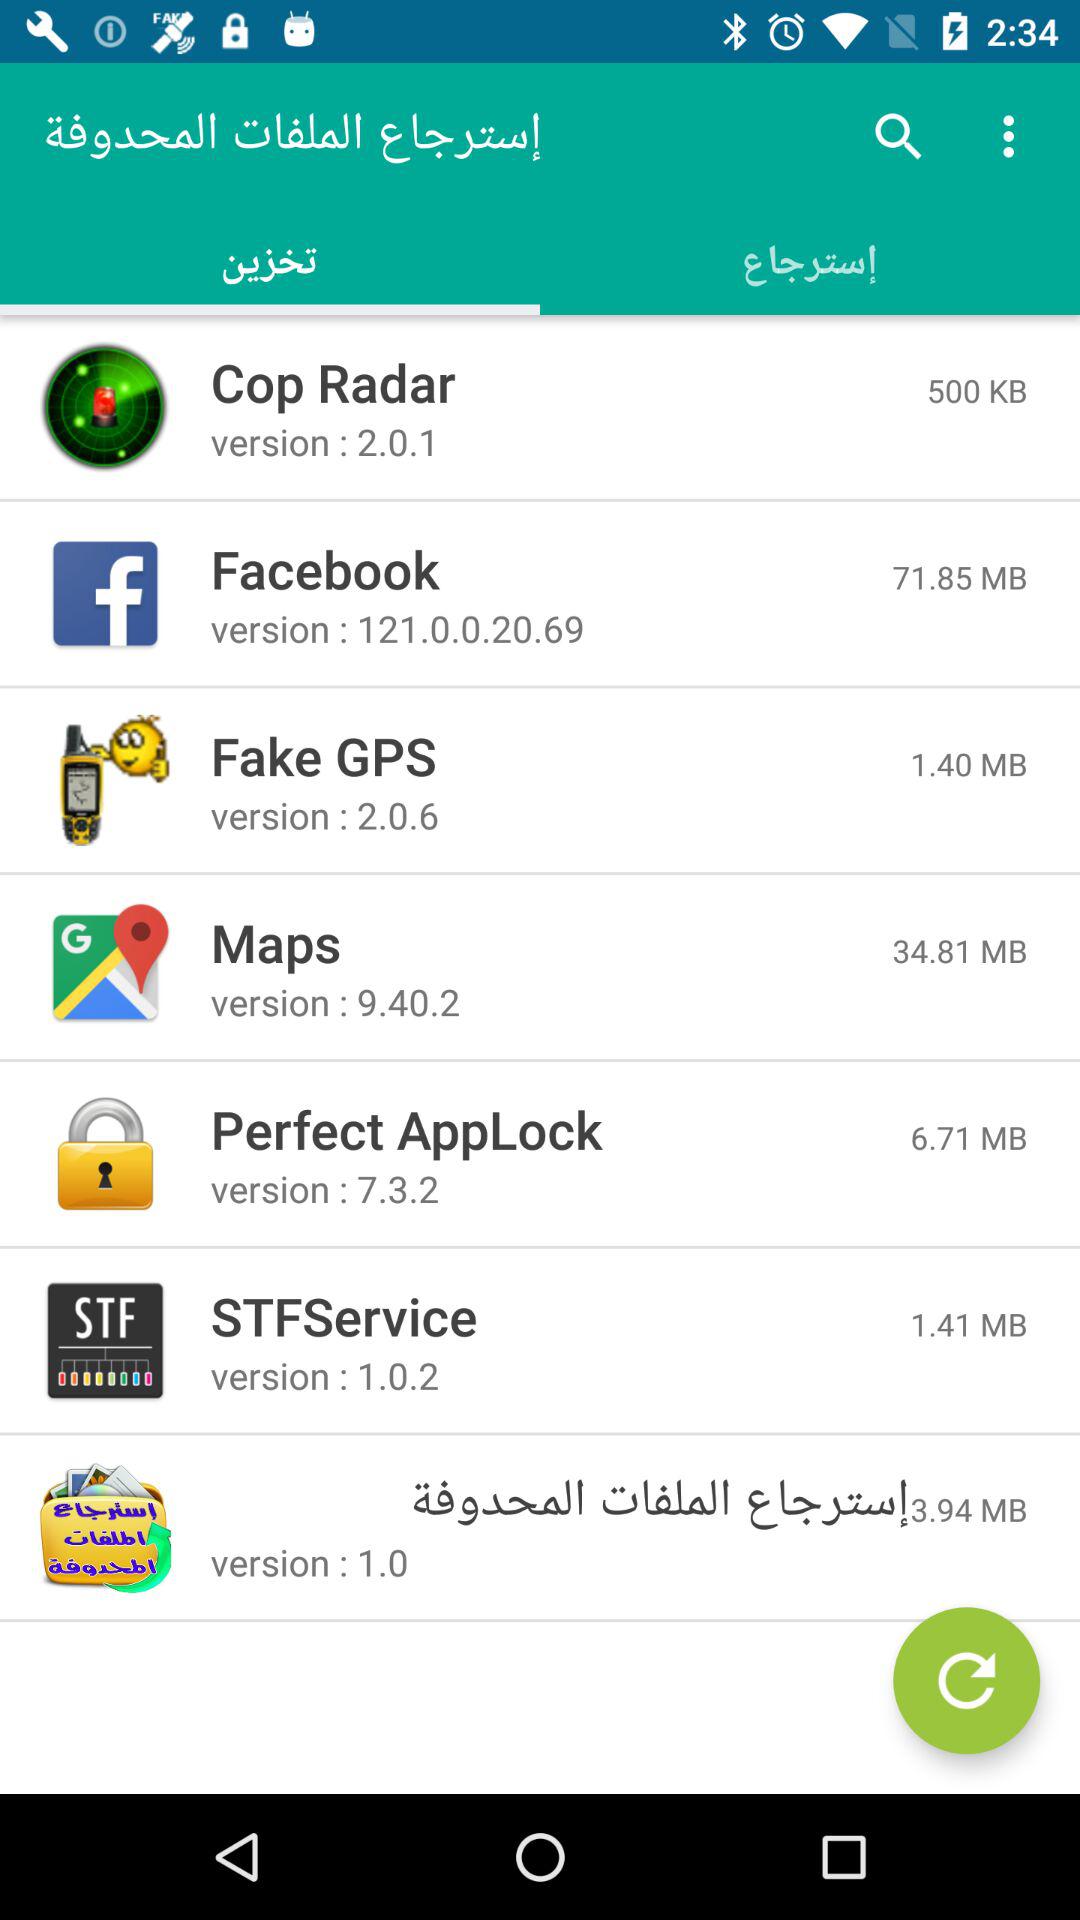  Describe the element at coordinates (560, 1128) in the screenshot. I see `turn on icon to the left of 6.71 mb icon` at that location.